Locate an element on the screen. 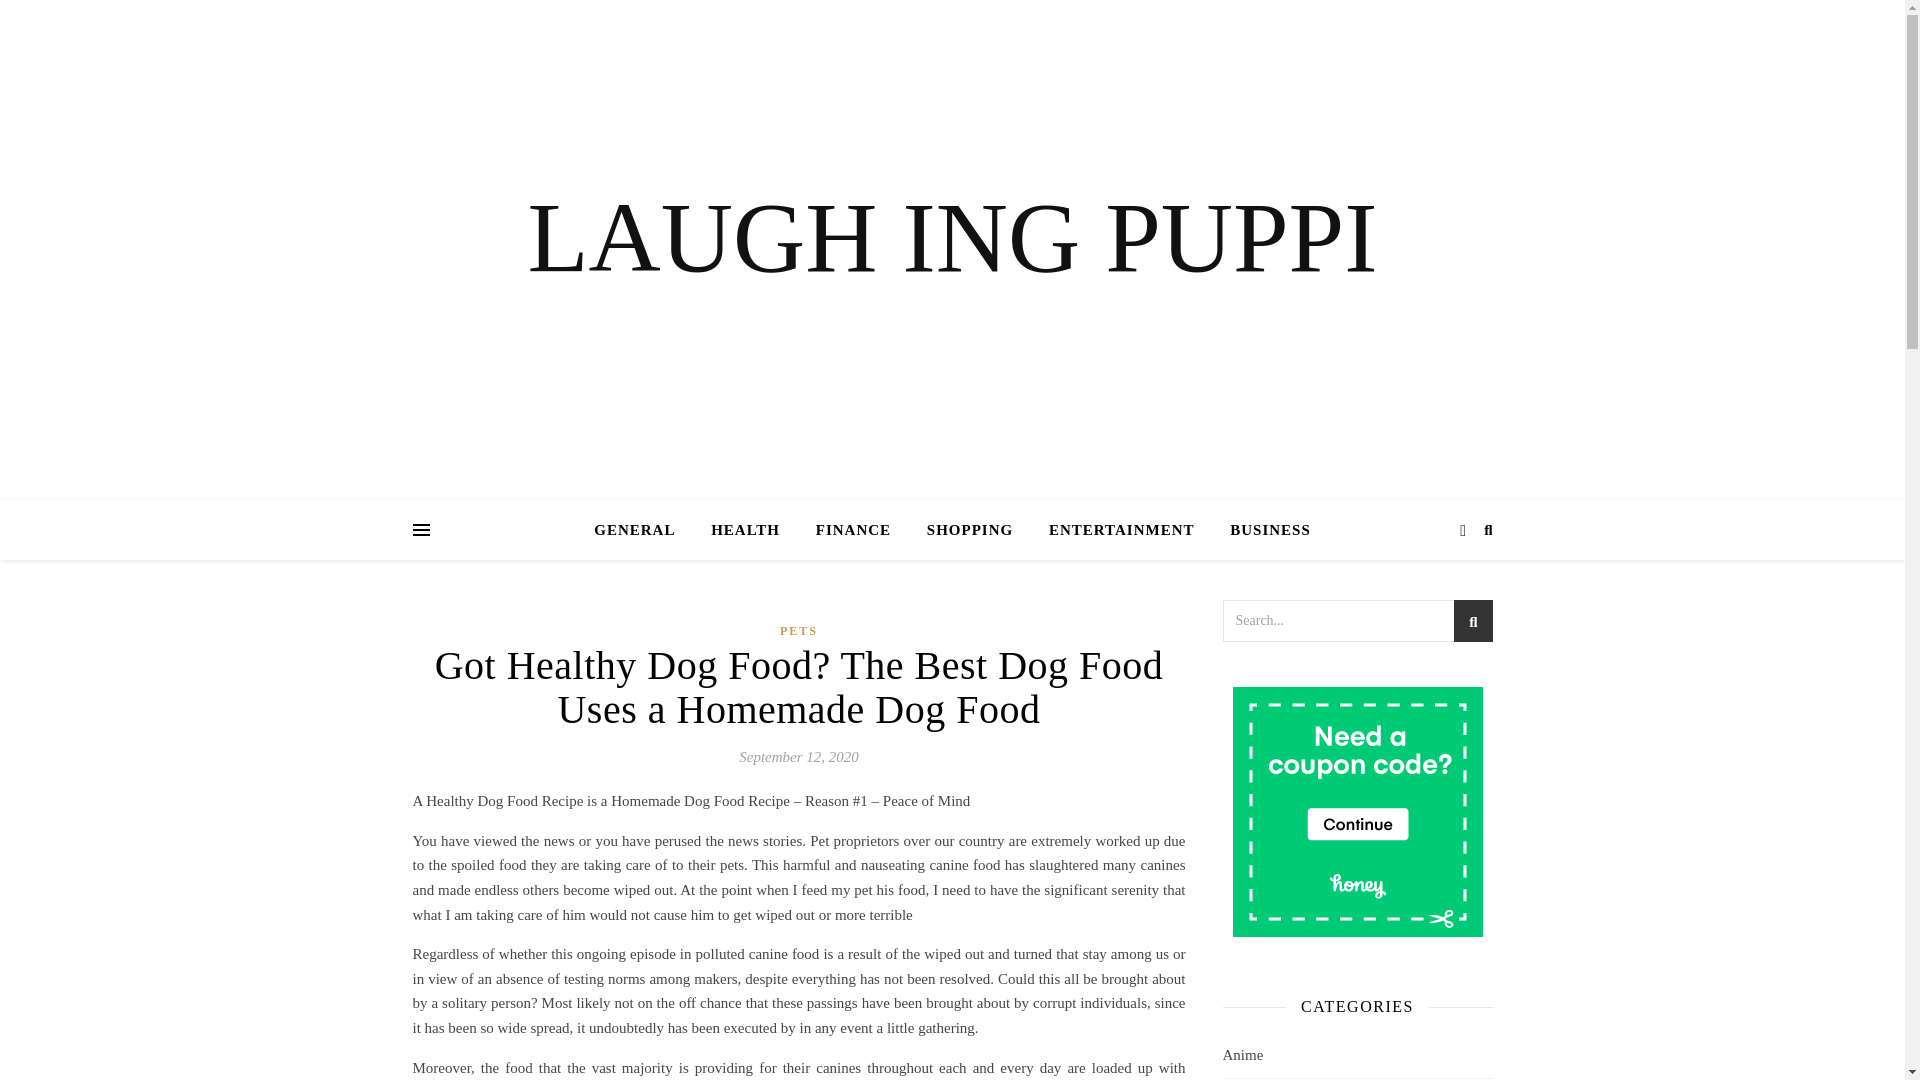  FINANCE is located at coordinates (853, 530).